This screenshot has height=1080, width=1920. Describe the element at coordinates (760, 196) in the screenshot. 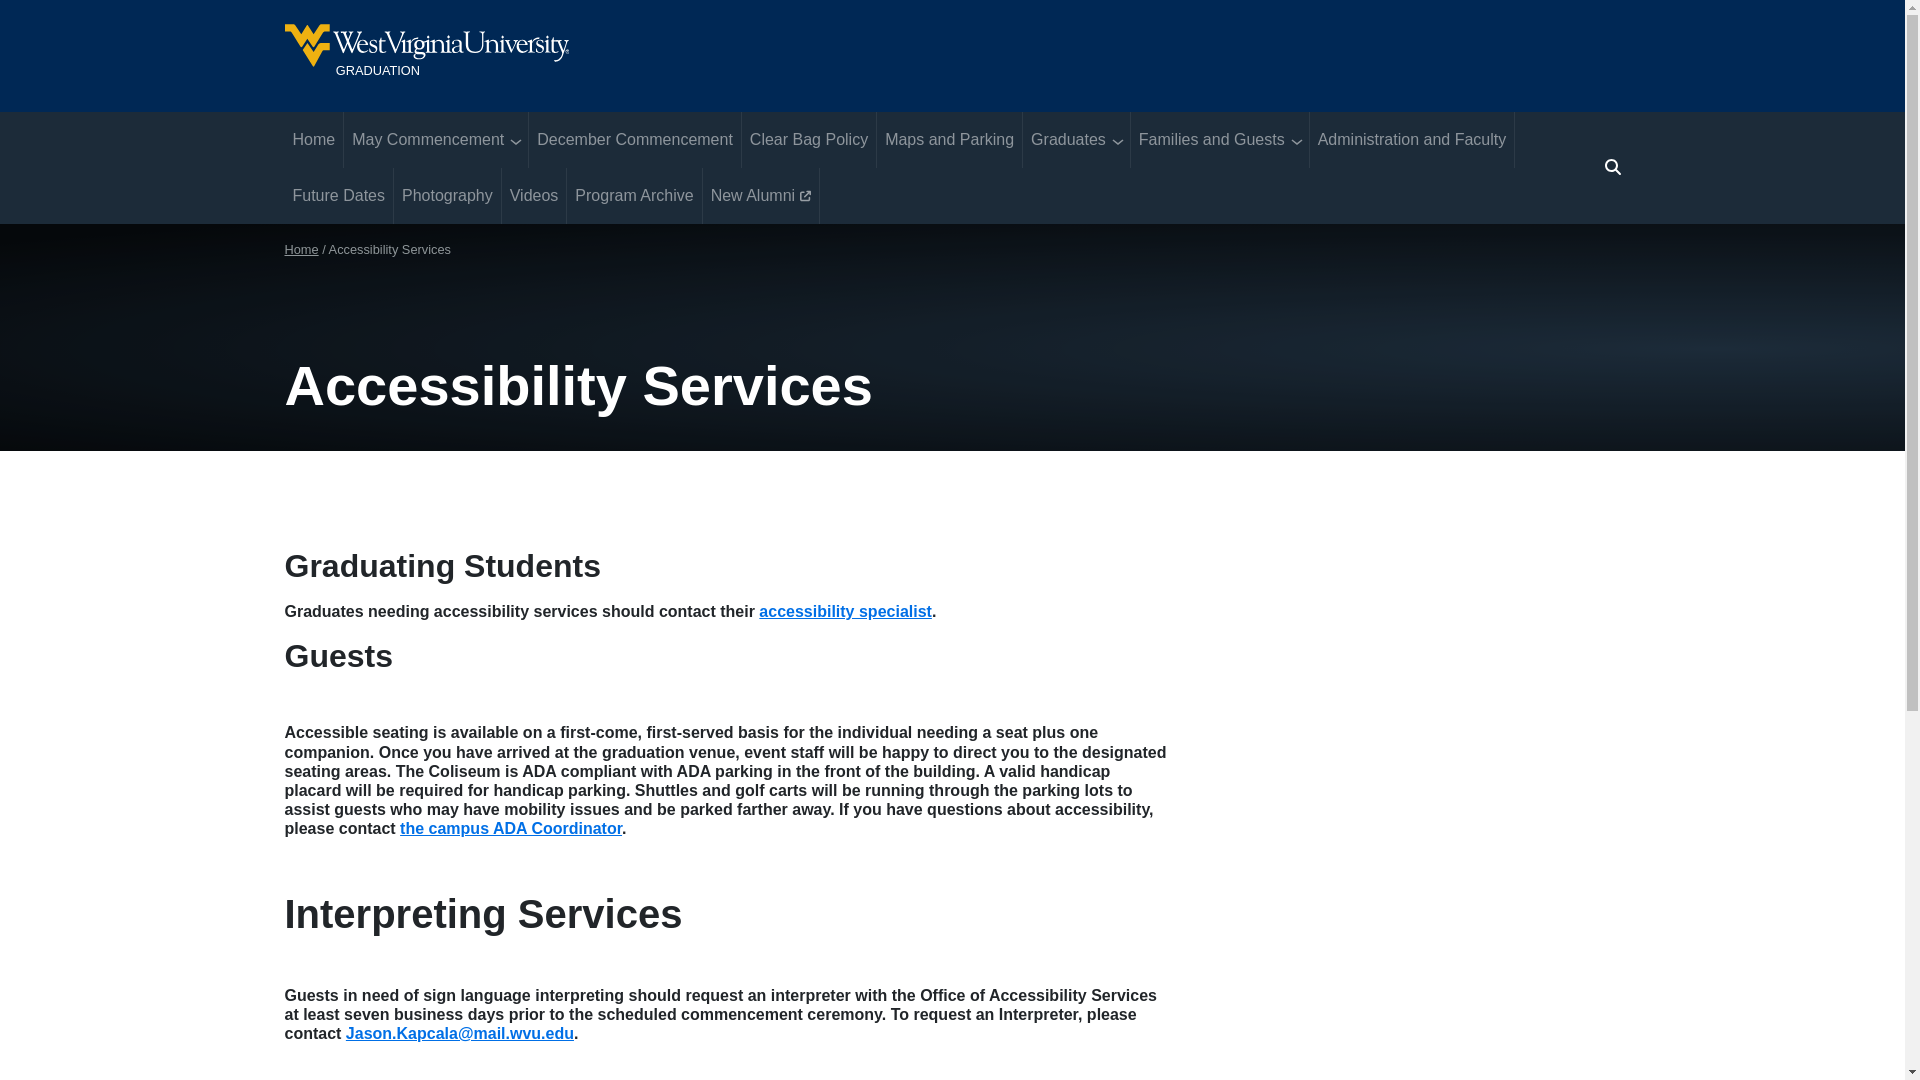

I see `New Alumni` at that location.